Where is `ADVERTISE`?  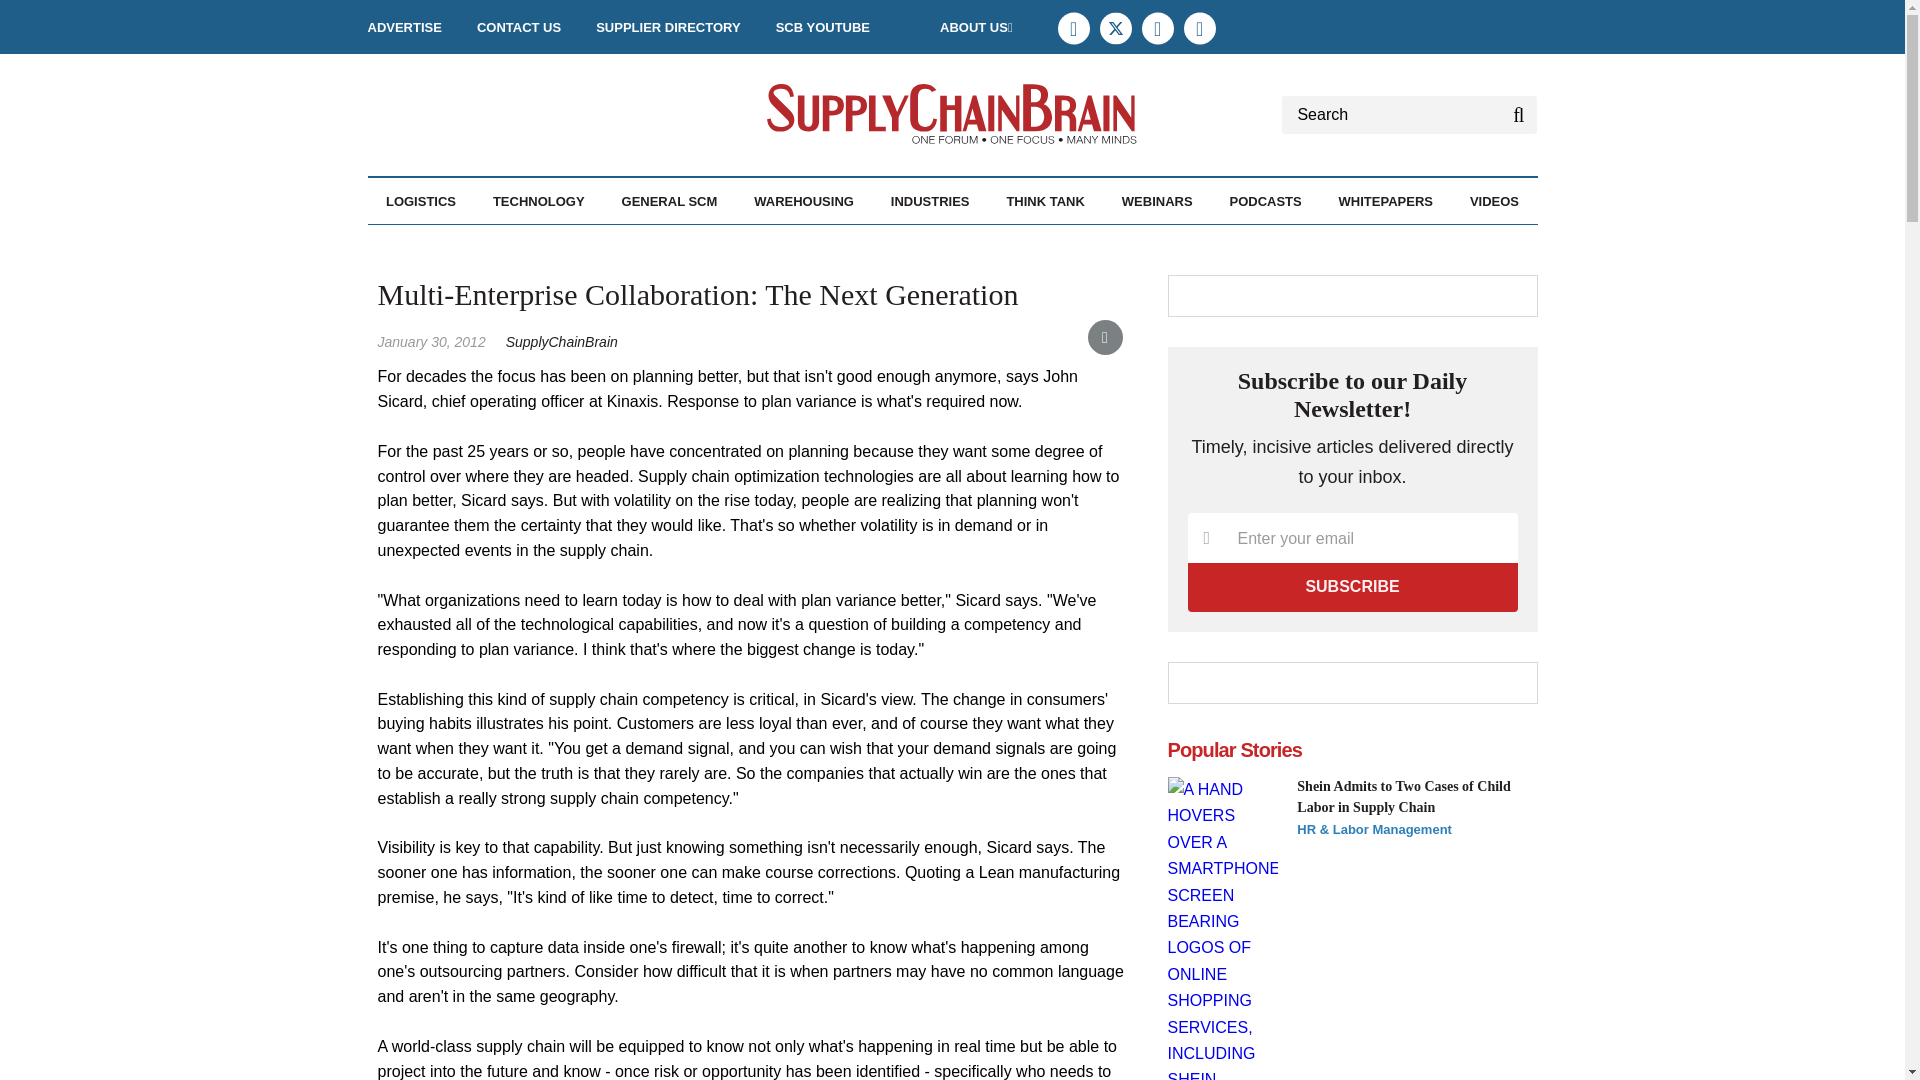 ADVERTISE is located at coordinates (404, 27).